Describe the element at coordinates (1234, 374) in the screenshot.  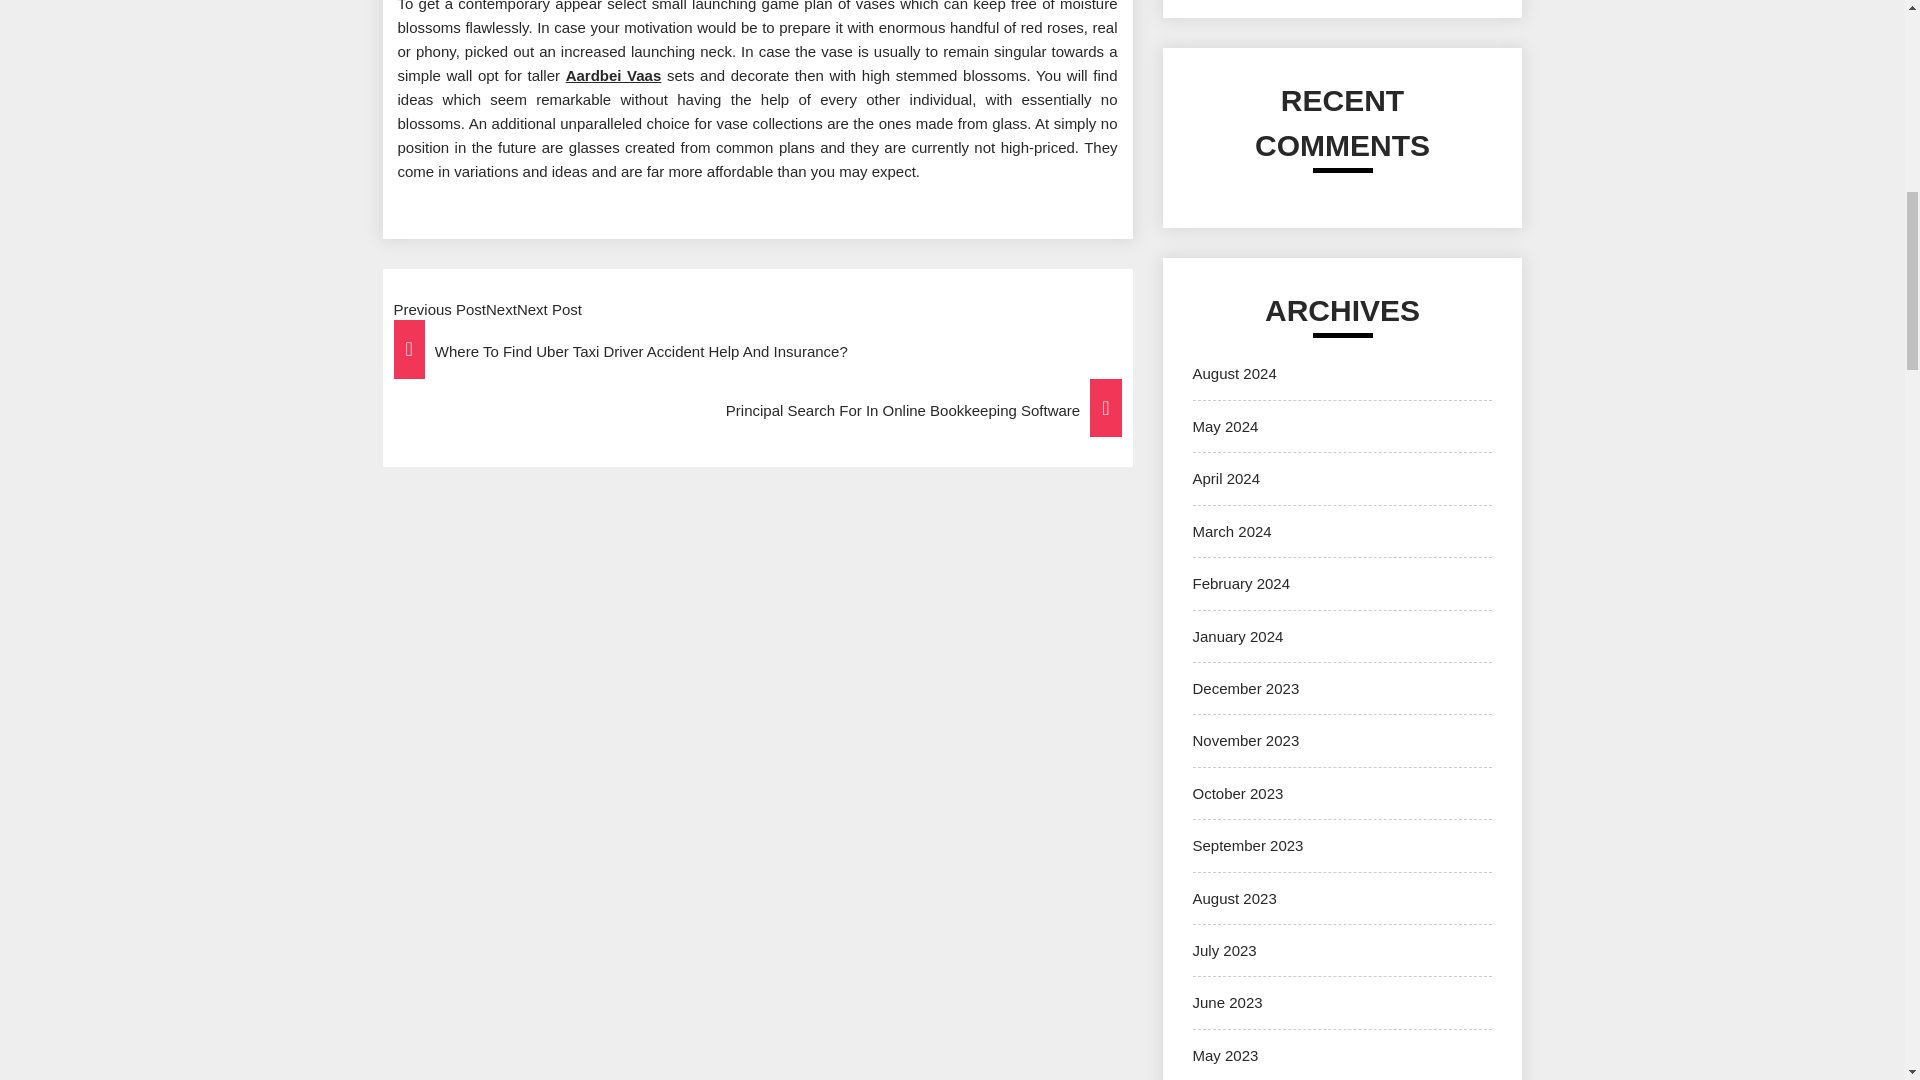
I see `August 2024` at that location.